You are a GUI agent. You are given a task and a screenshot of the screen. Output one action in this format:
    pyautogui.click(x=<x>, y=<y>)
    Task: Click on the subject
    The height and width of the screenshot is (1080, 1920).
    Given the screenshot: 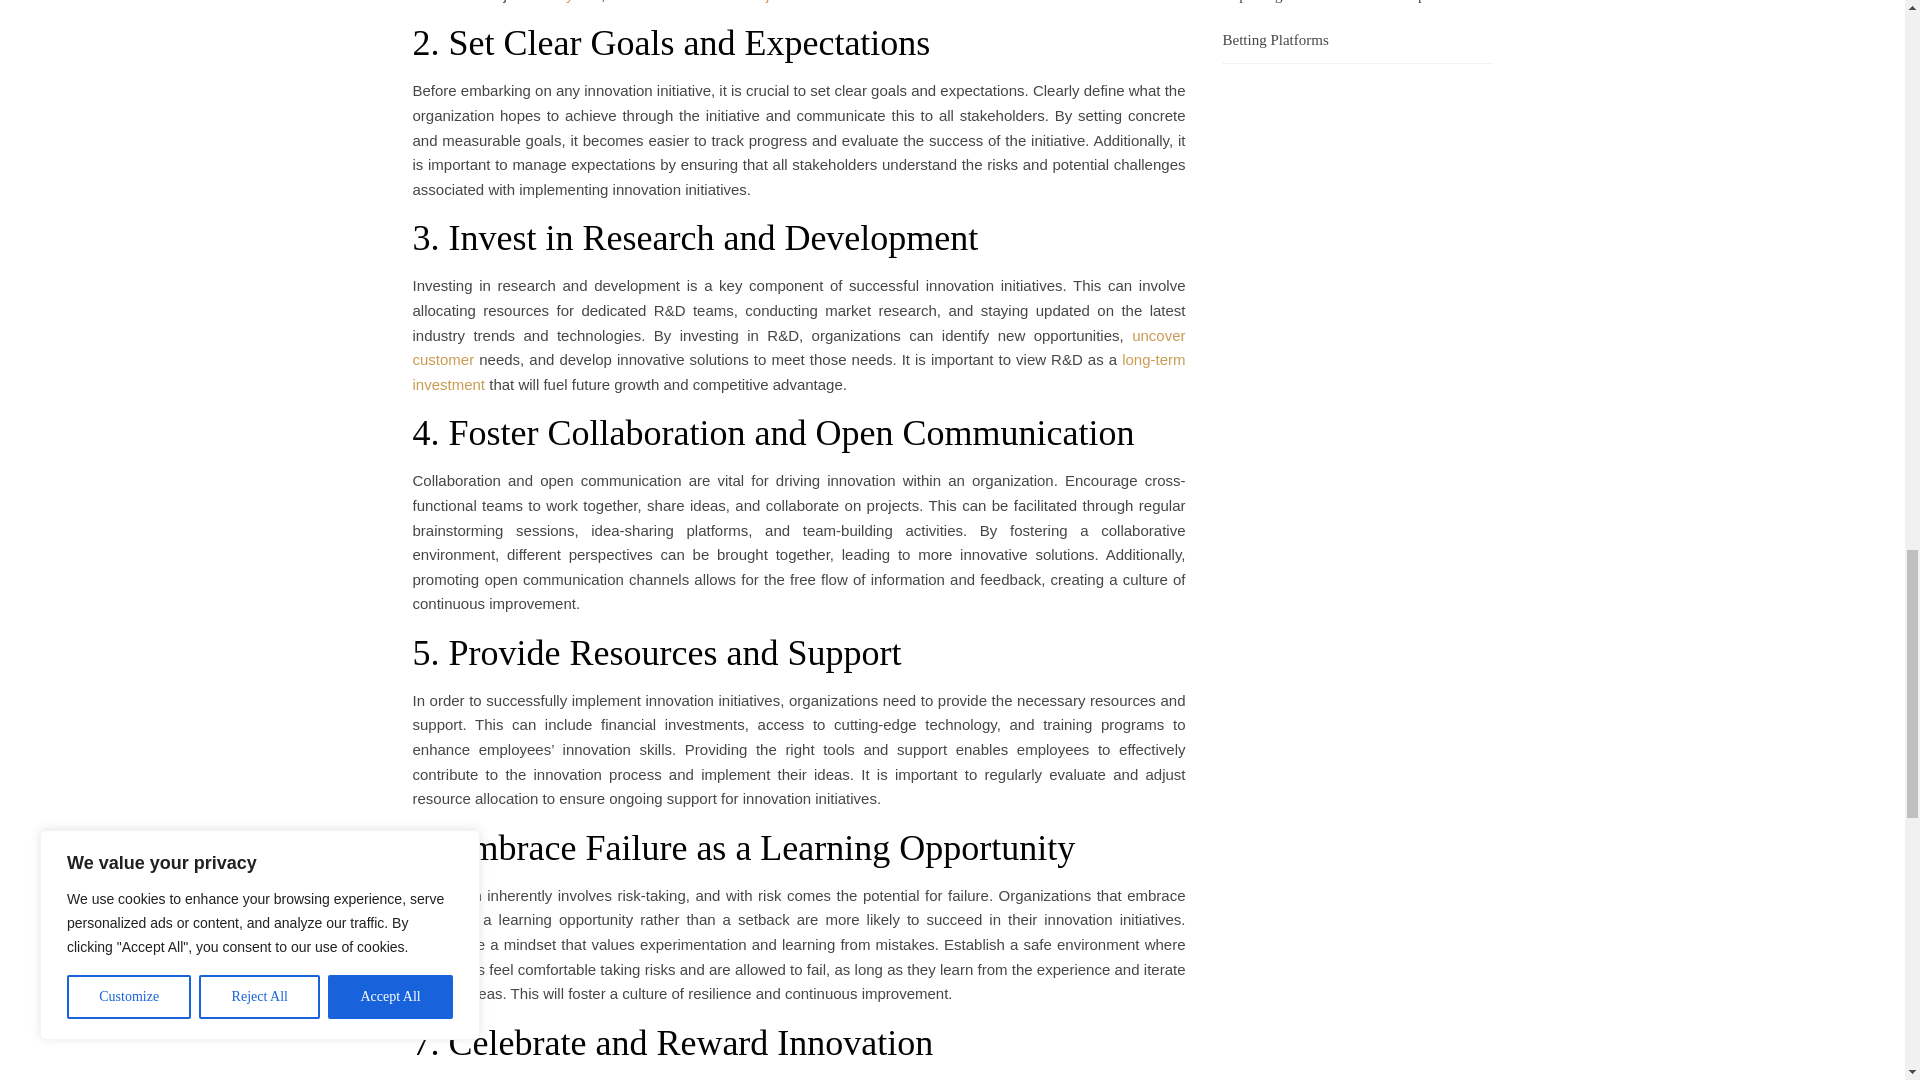 What is the action you would take?
    pyautogui.click(x=765, y=2)
    